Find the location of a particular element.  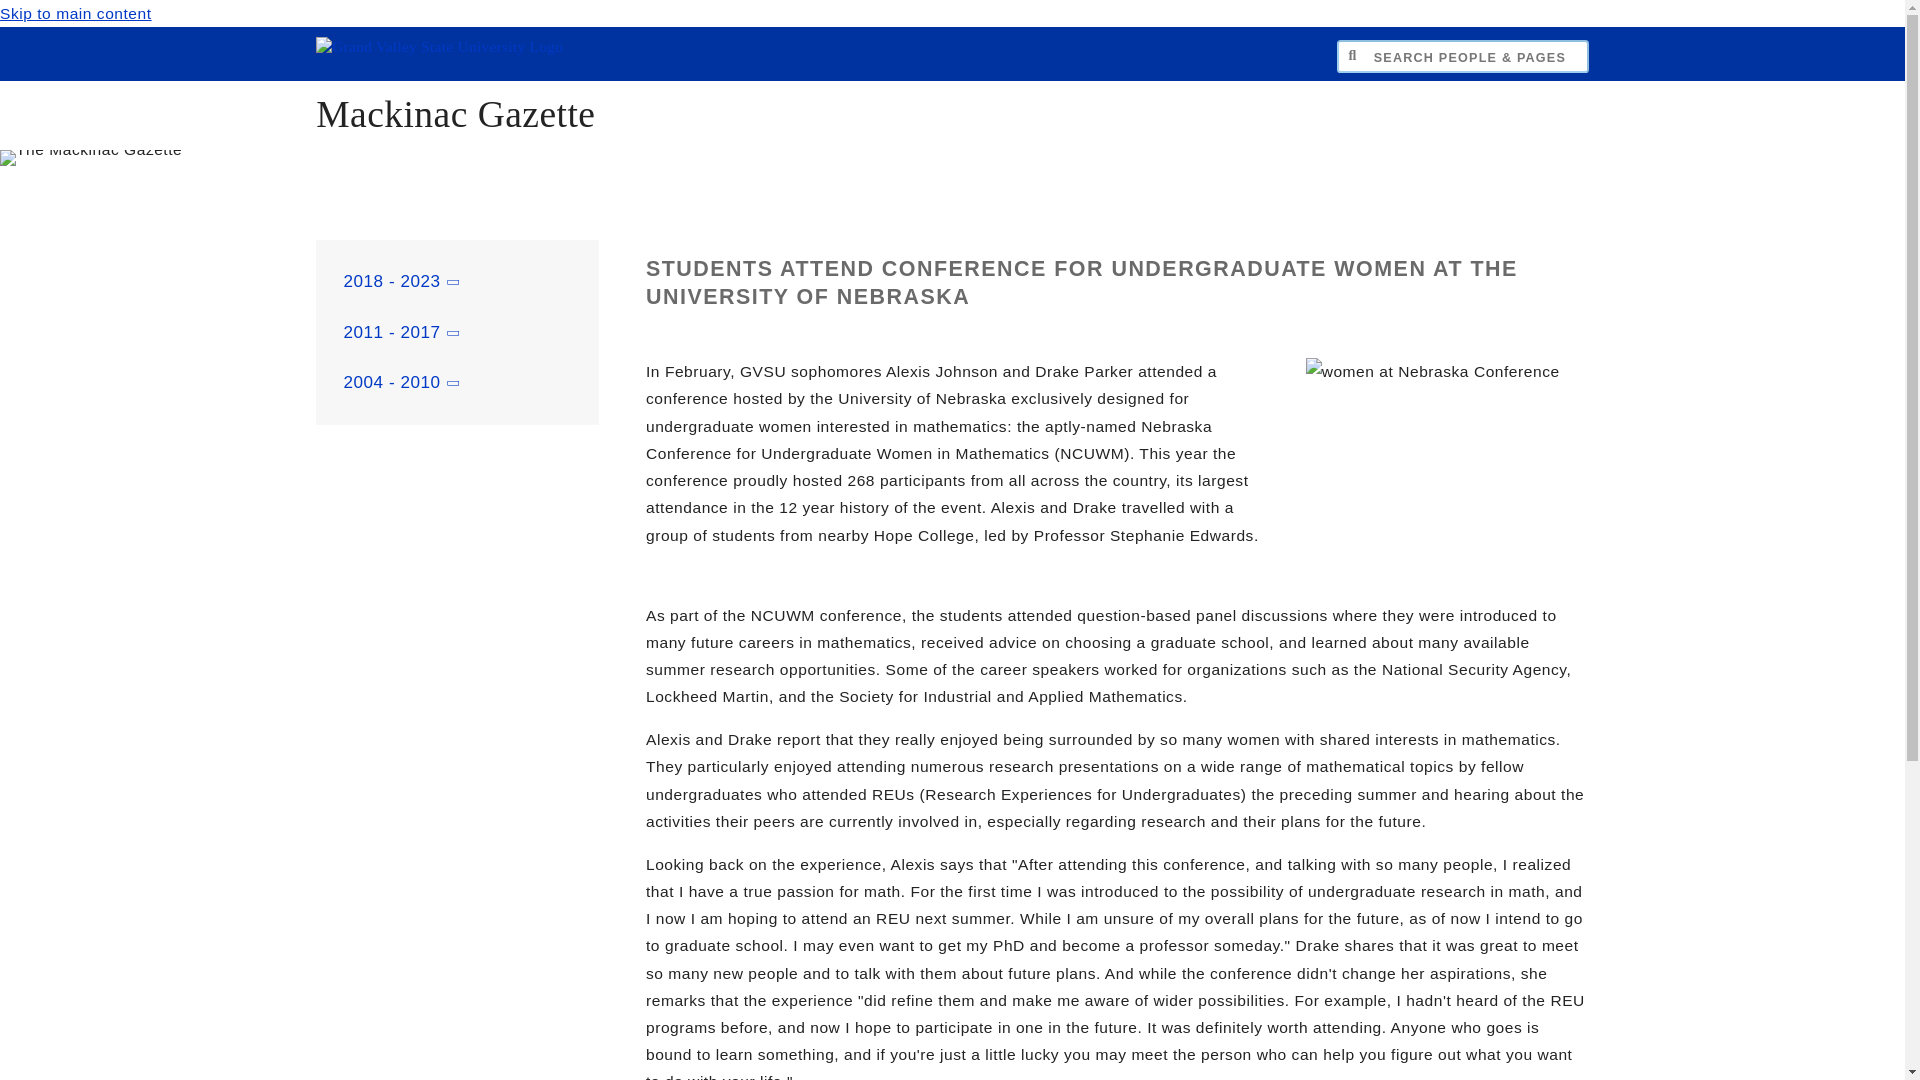

2011 - 2017 is located at coordinates (456, 332).